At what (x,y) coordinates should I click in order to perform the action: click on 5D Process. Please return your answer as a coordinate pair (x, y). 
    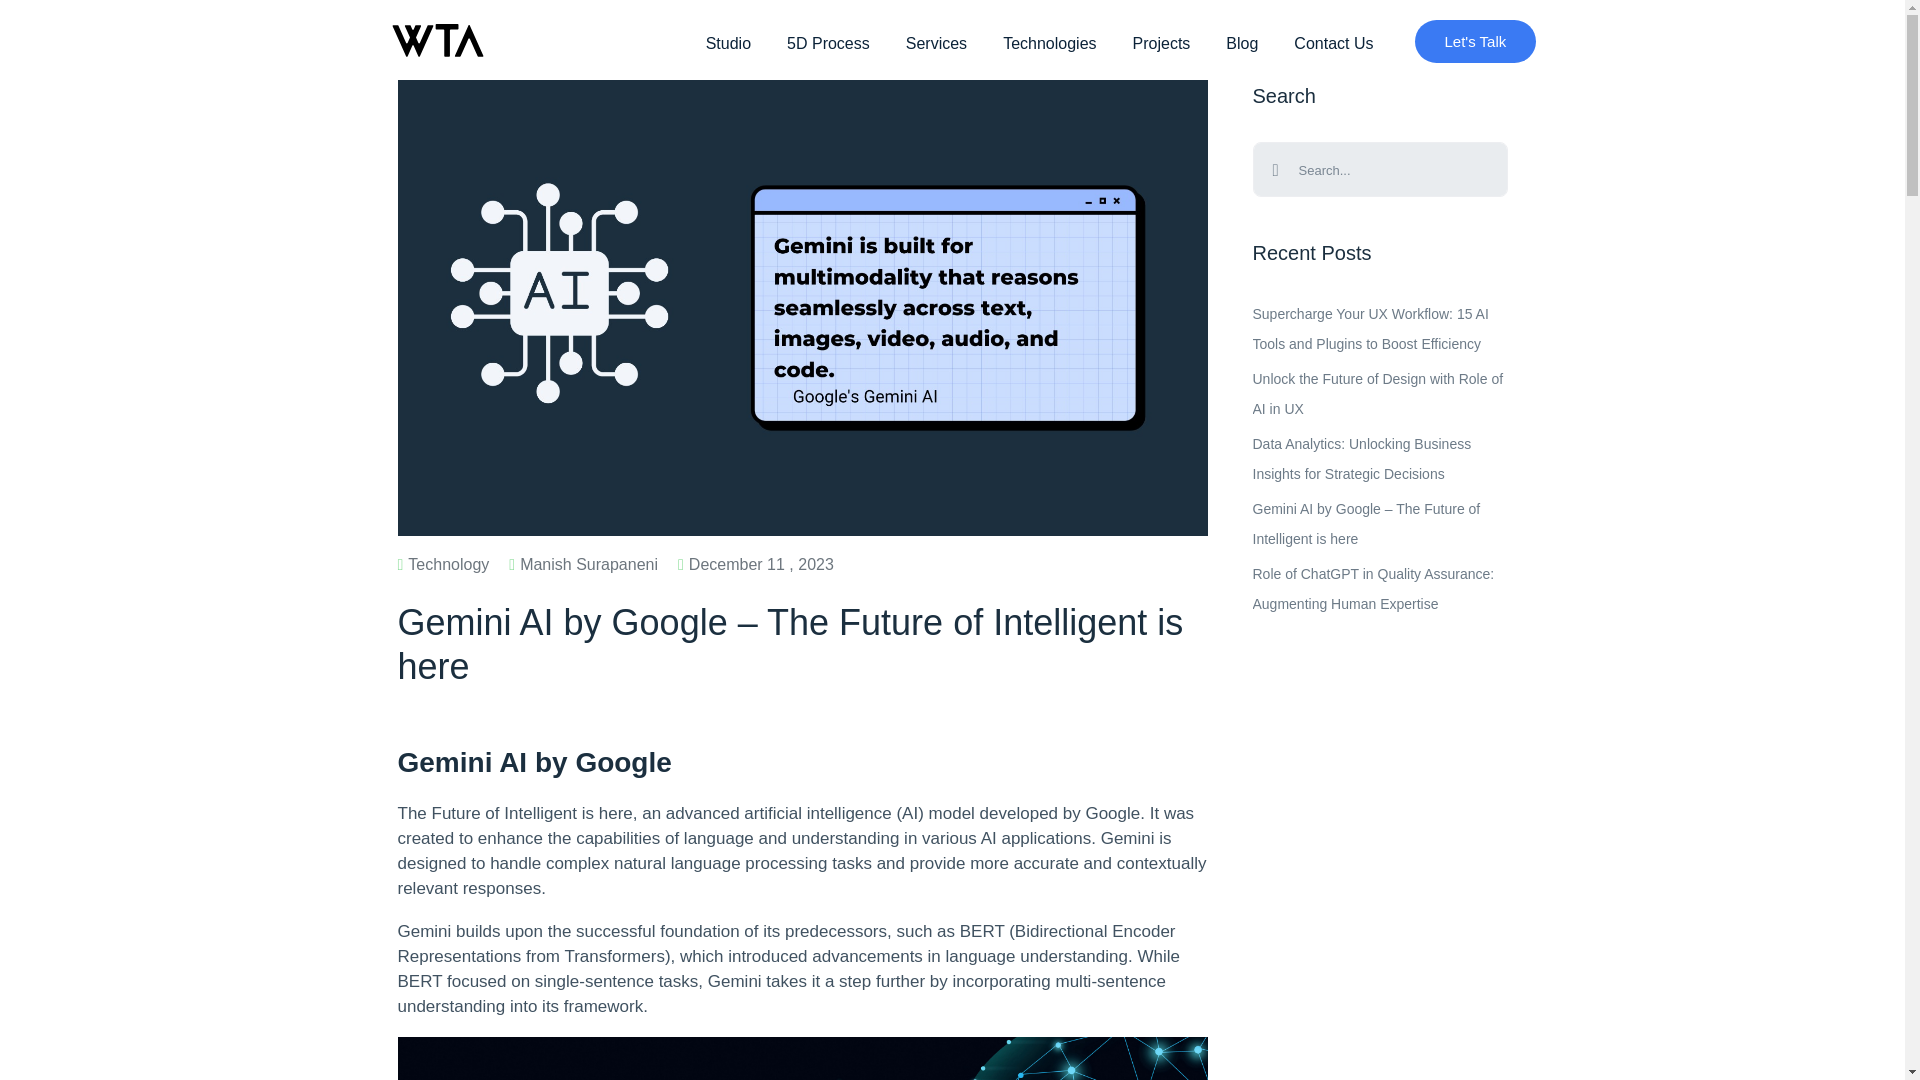
    Looking at the image, I should click on (828, 42).